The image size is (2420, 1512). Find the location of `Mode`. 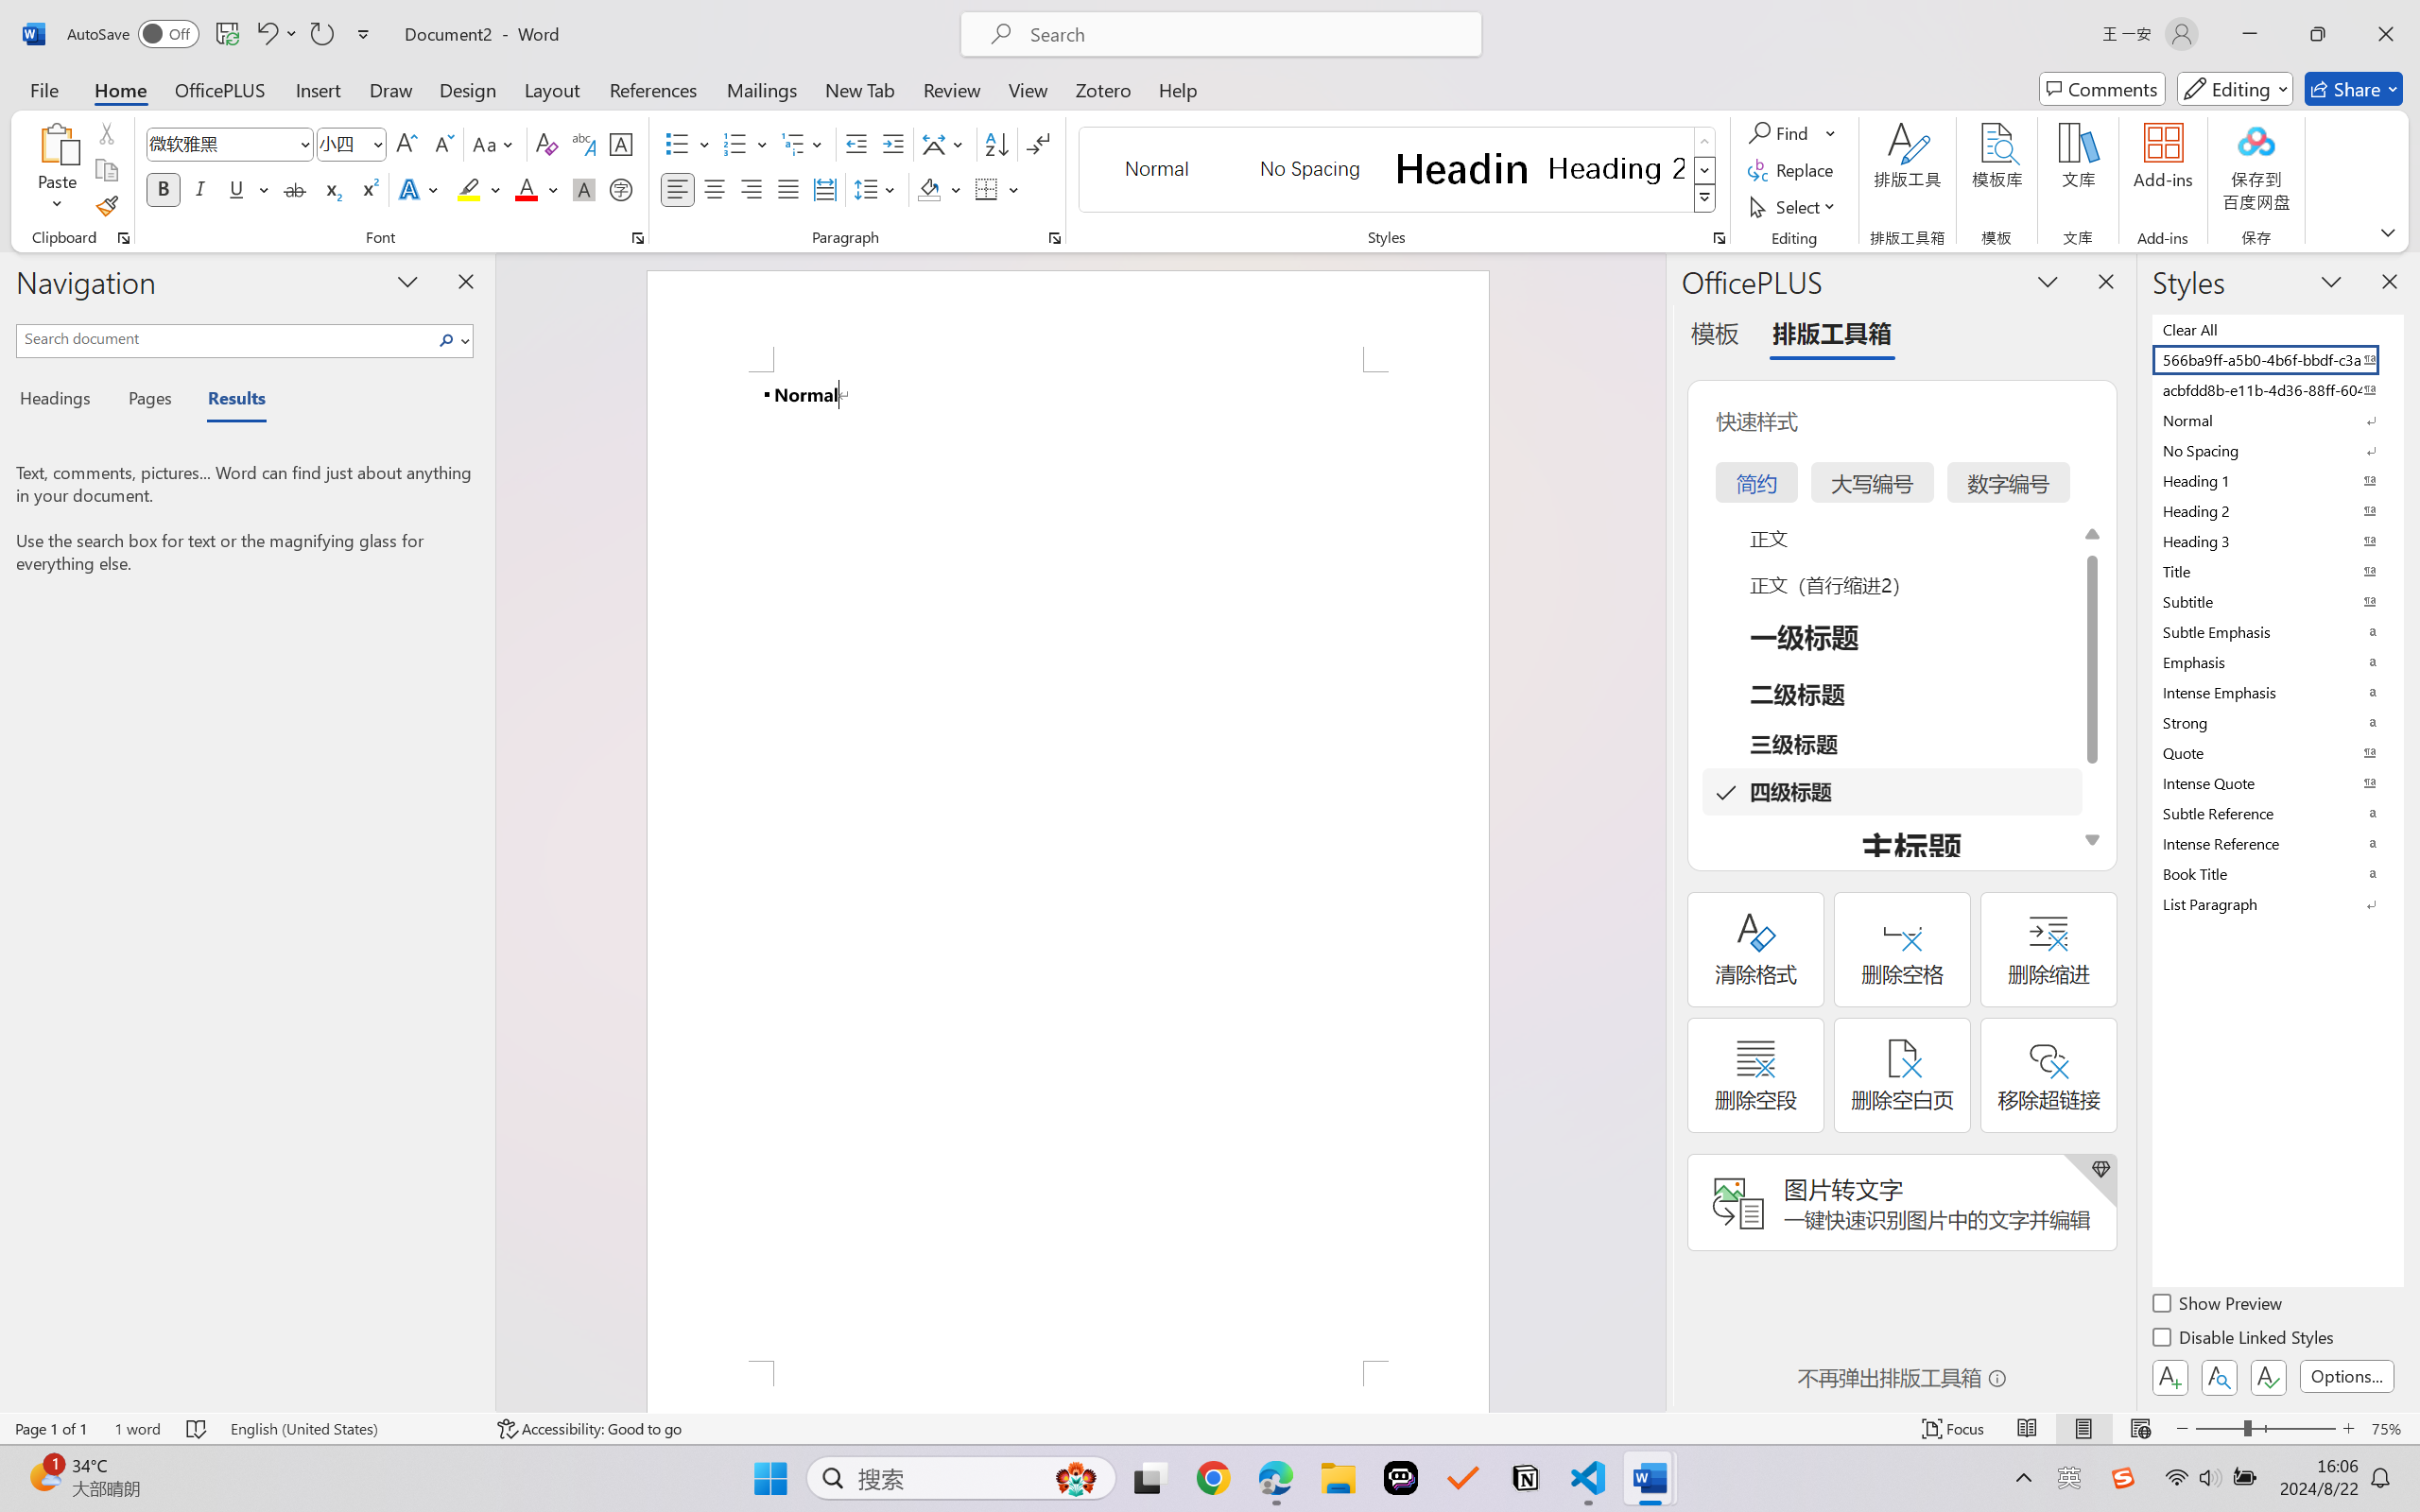

Mode is located at coordinates (2236, 89).